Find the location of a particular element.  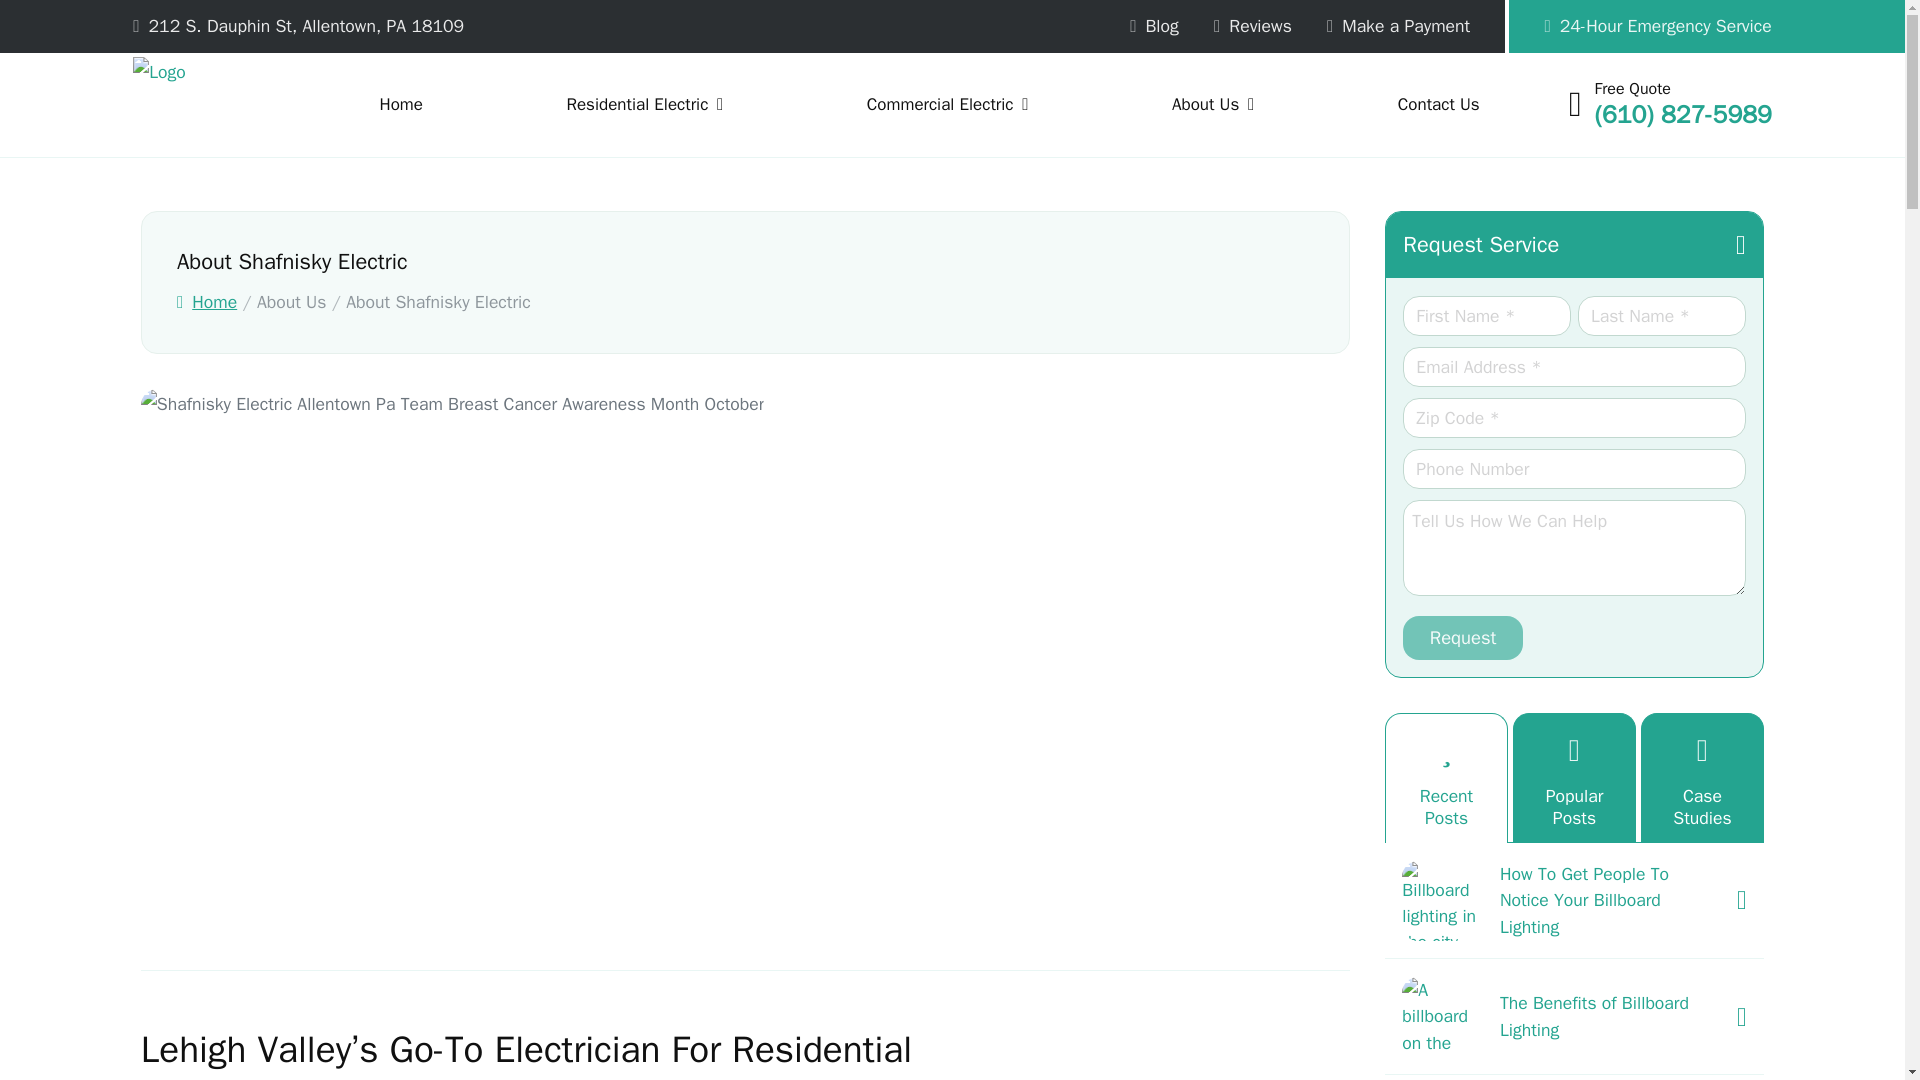

Shafnisky Electric Inc. Logo is located at coordinates (210, 105).